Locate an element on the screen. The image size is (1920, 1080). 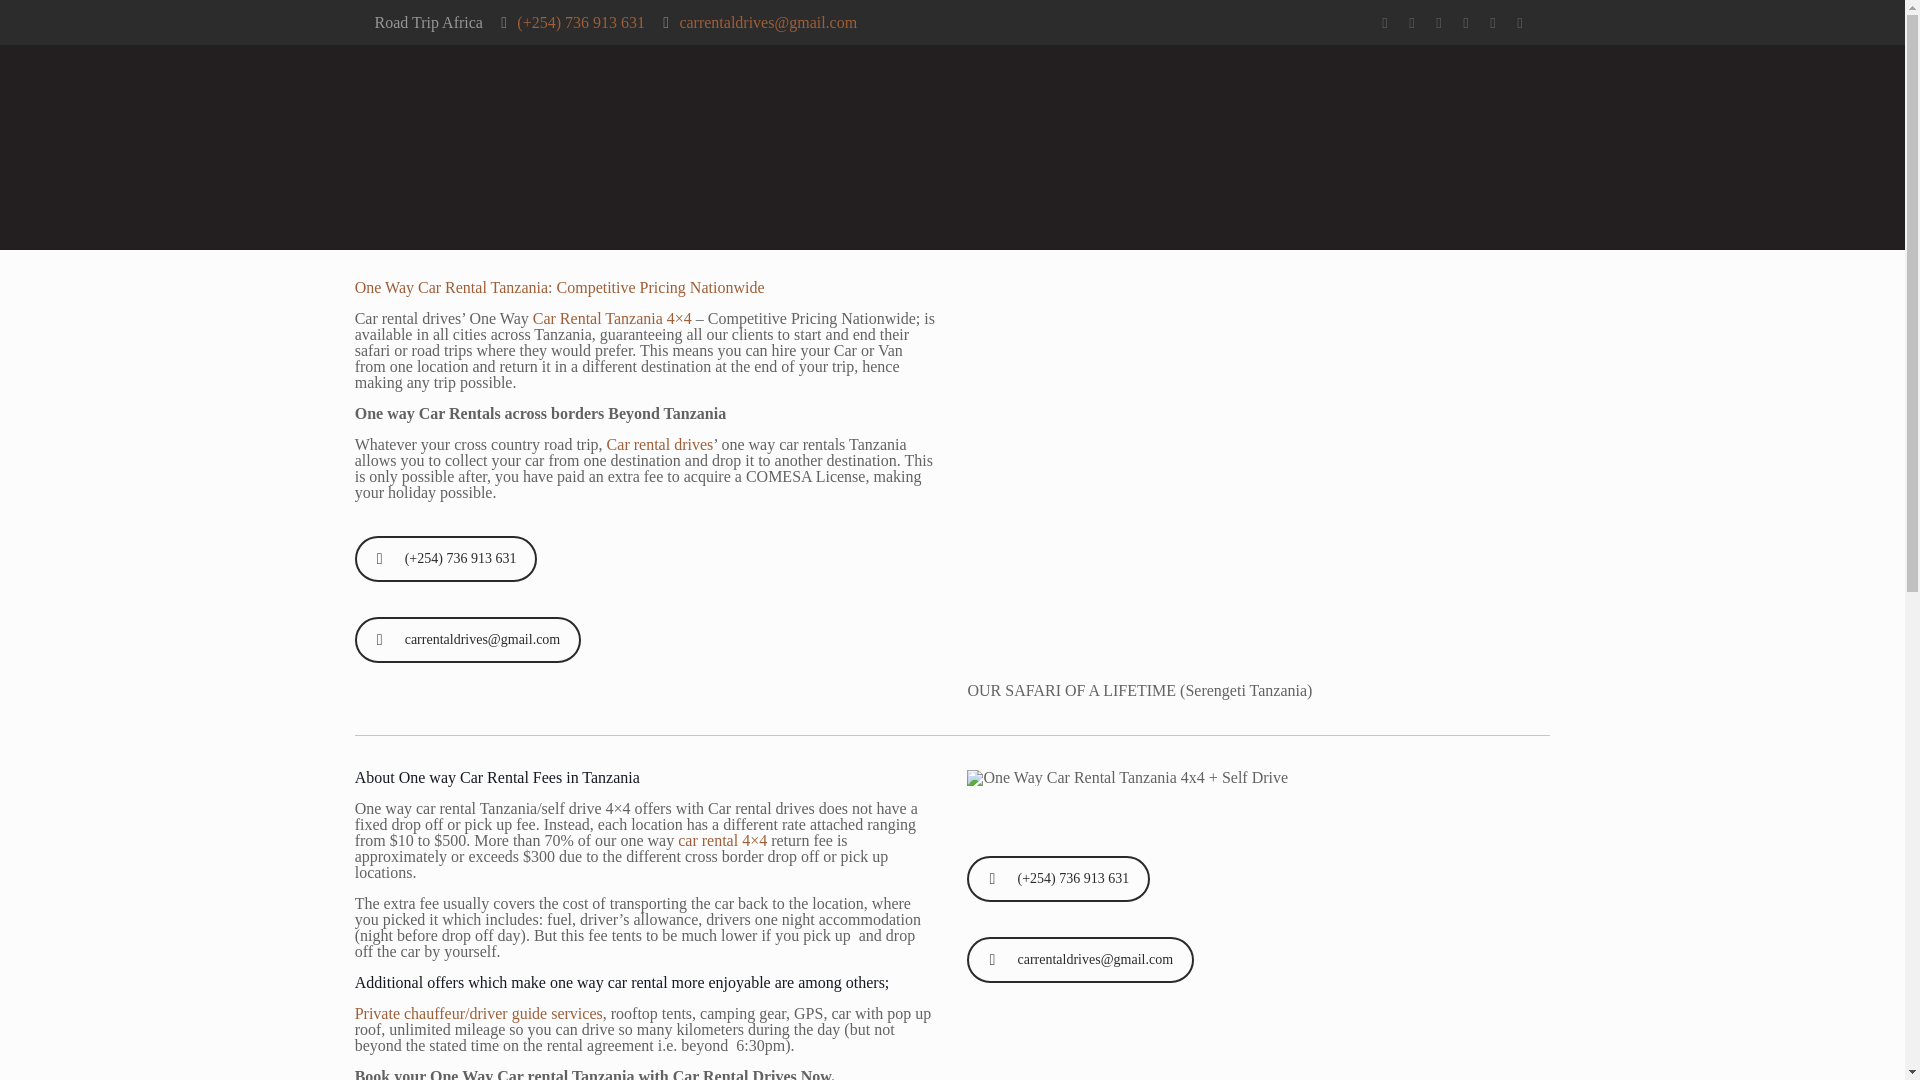
WhatsApp is located at coordinates (1384, 23).